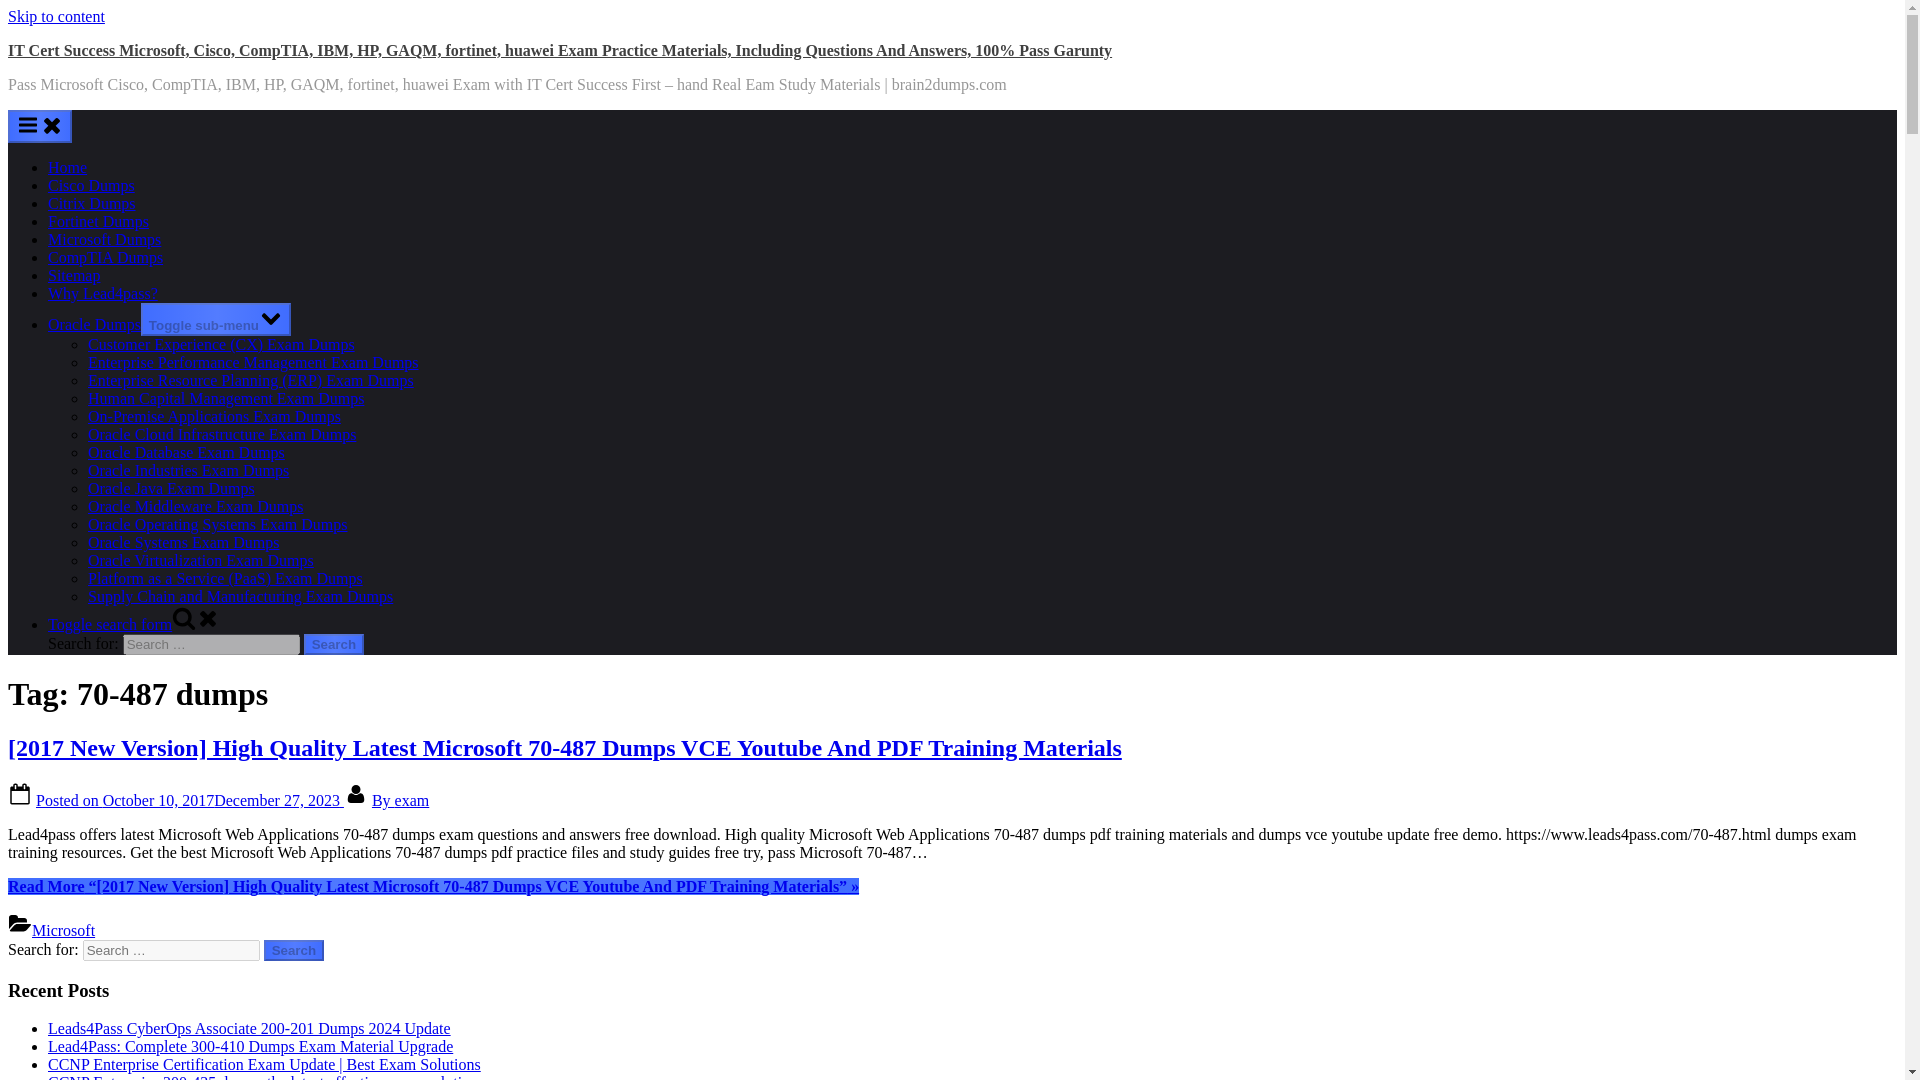  What do you see at coordinates (94, 324) in the screenshot?
I see `Oracle Dumps` at bounding box center [94, 324].